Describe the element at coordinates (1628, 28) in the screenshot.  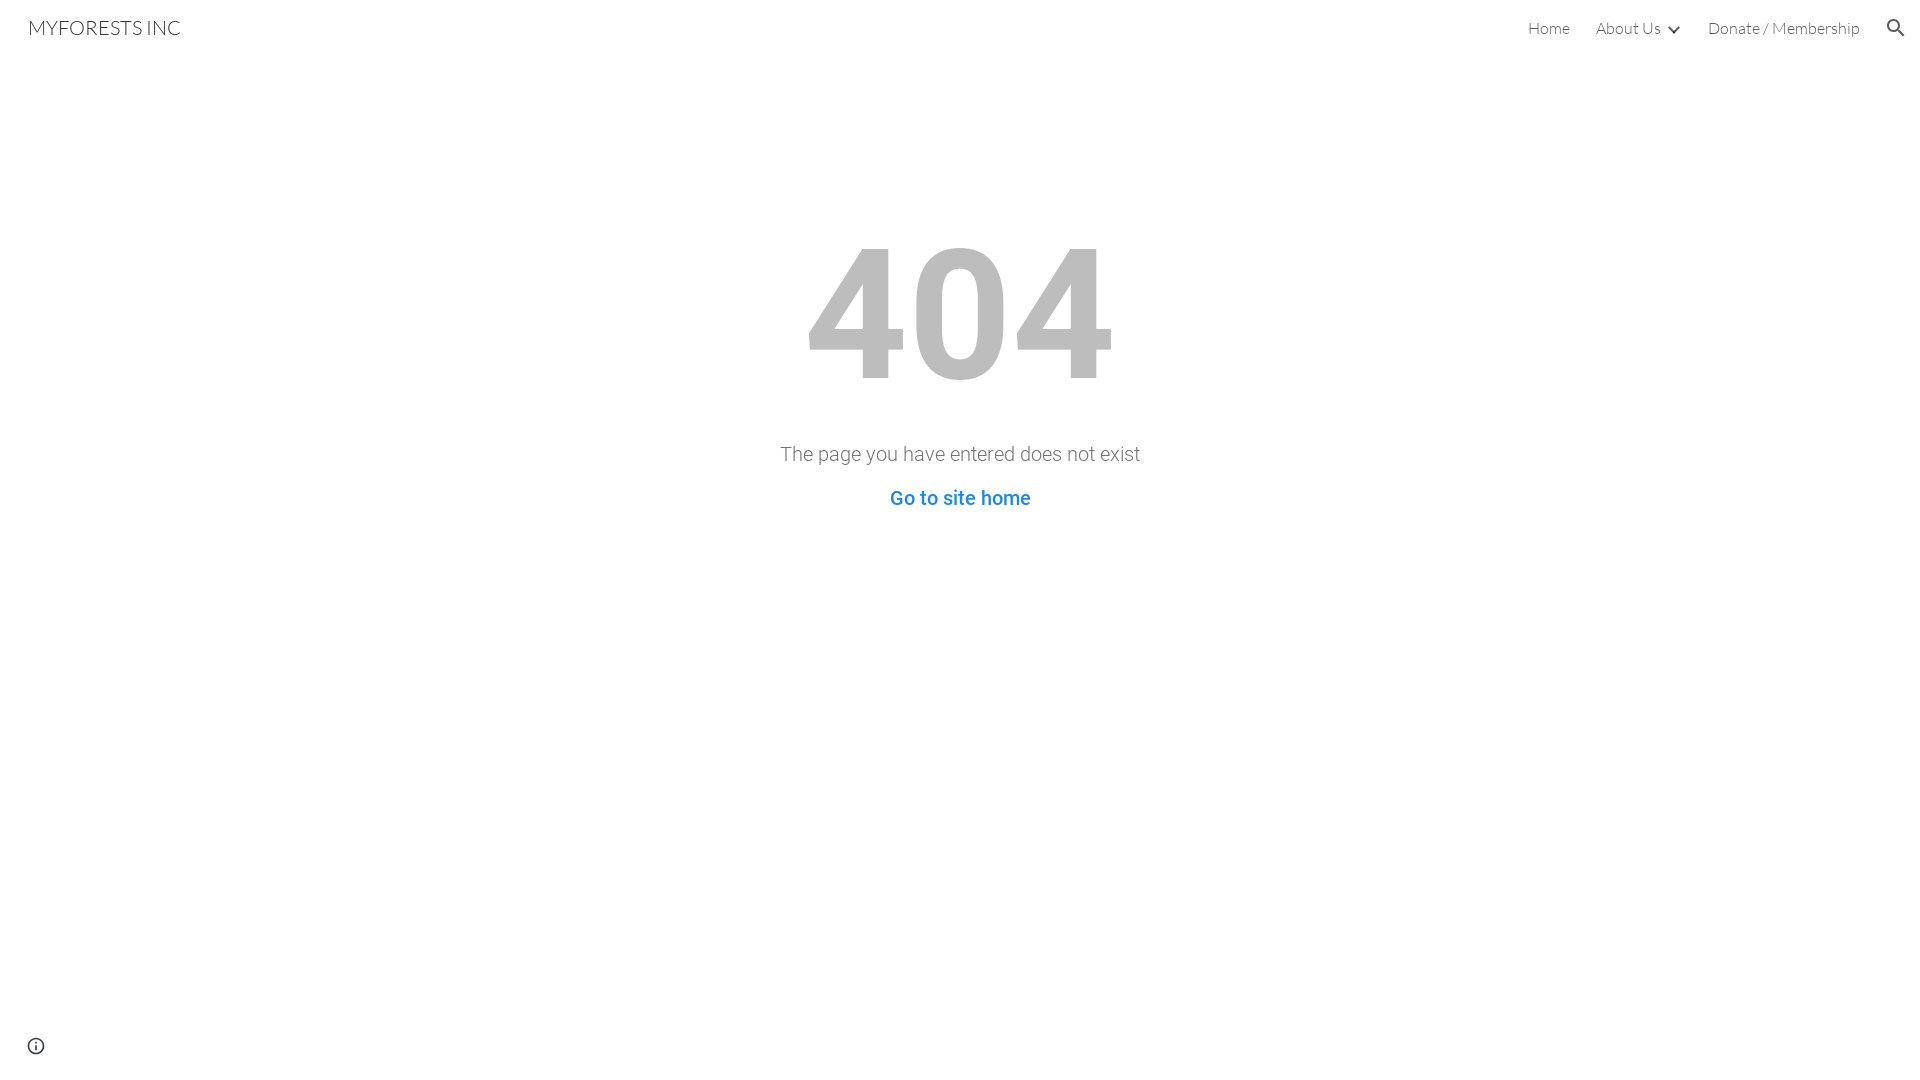
I see `About Us` at that location.